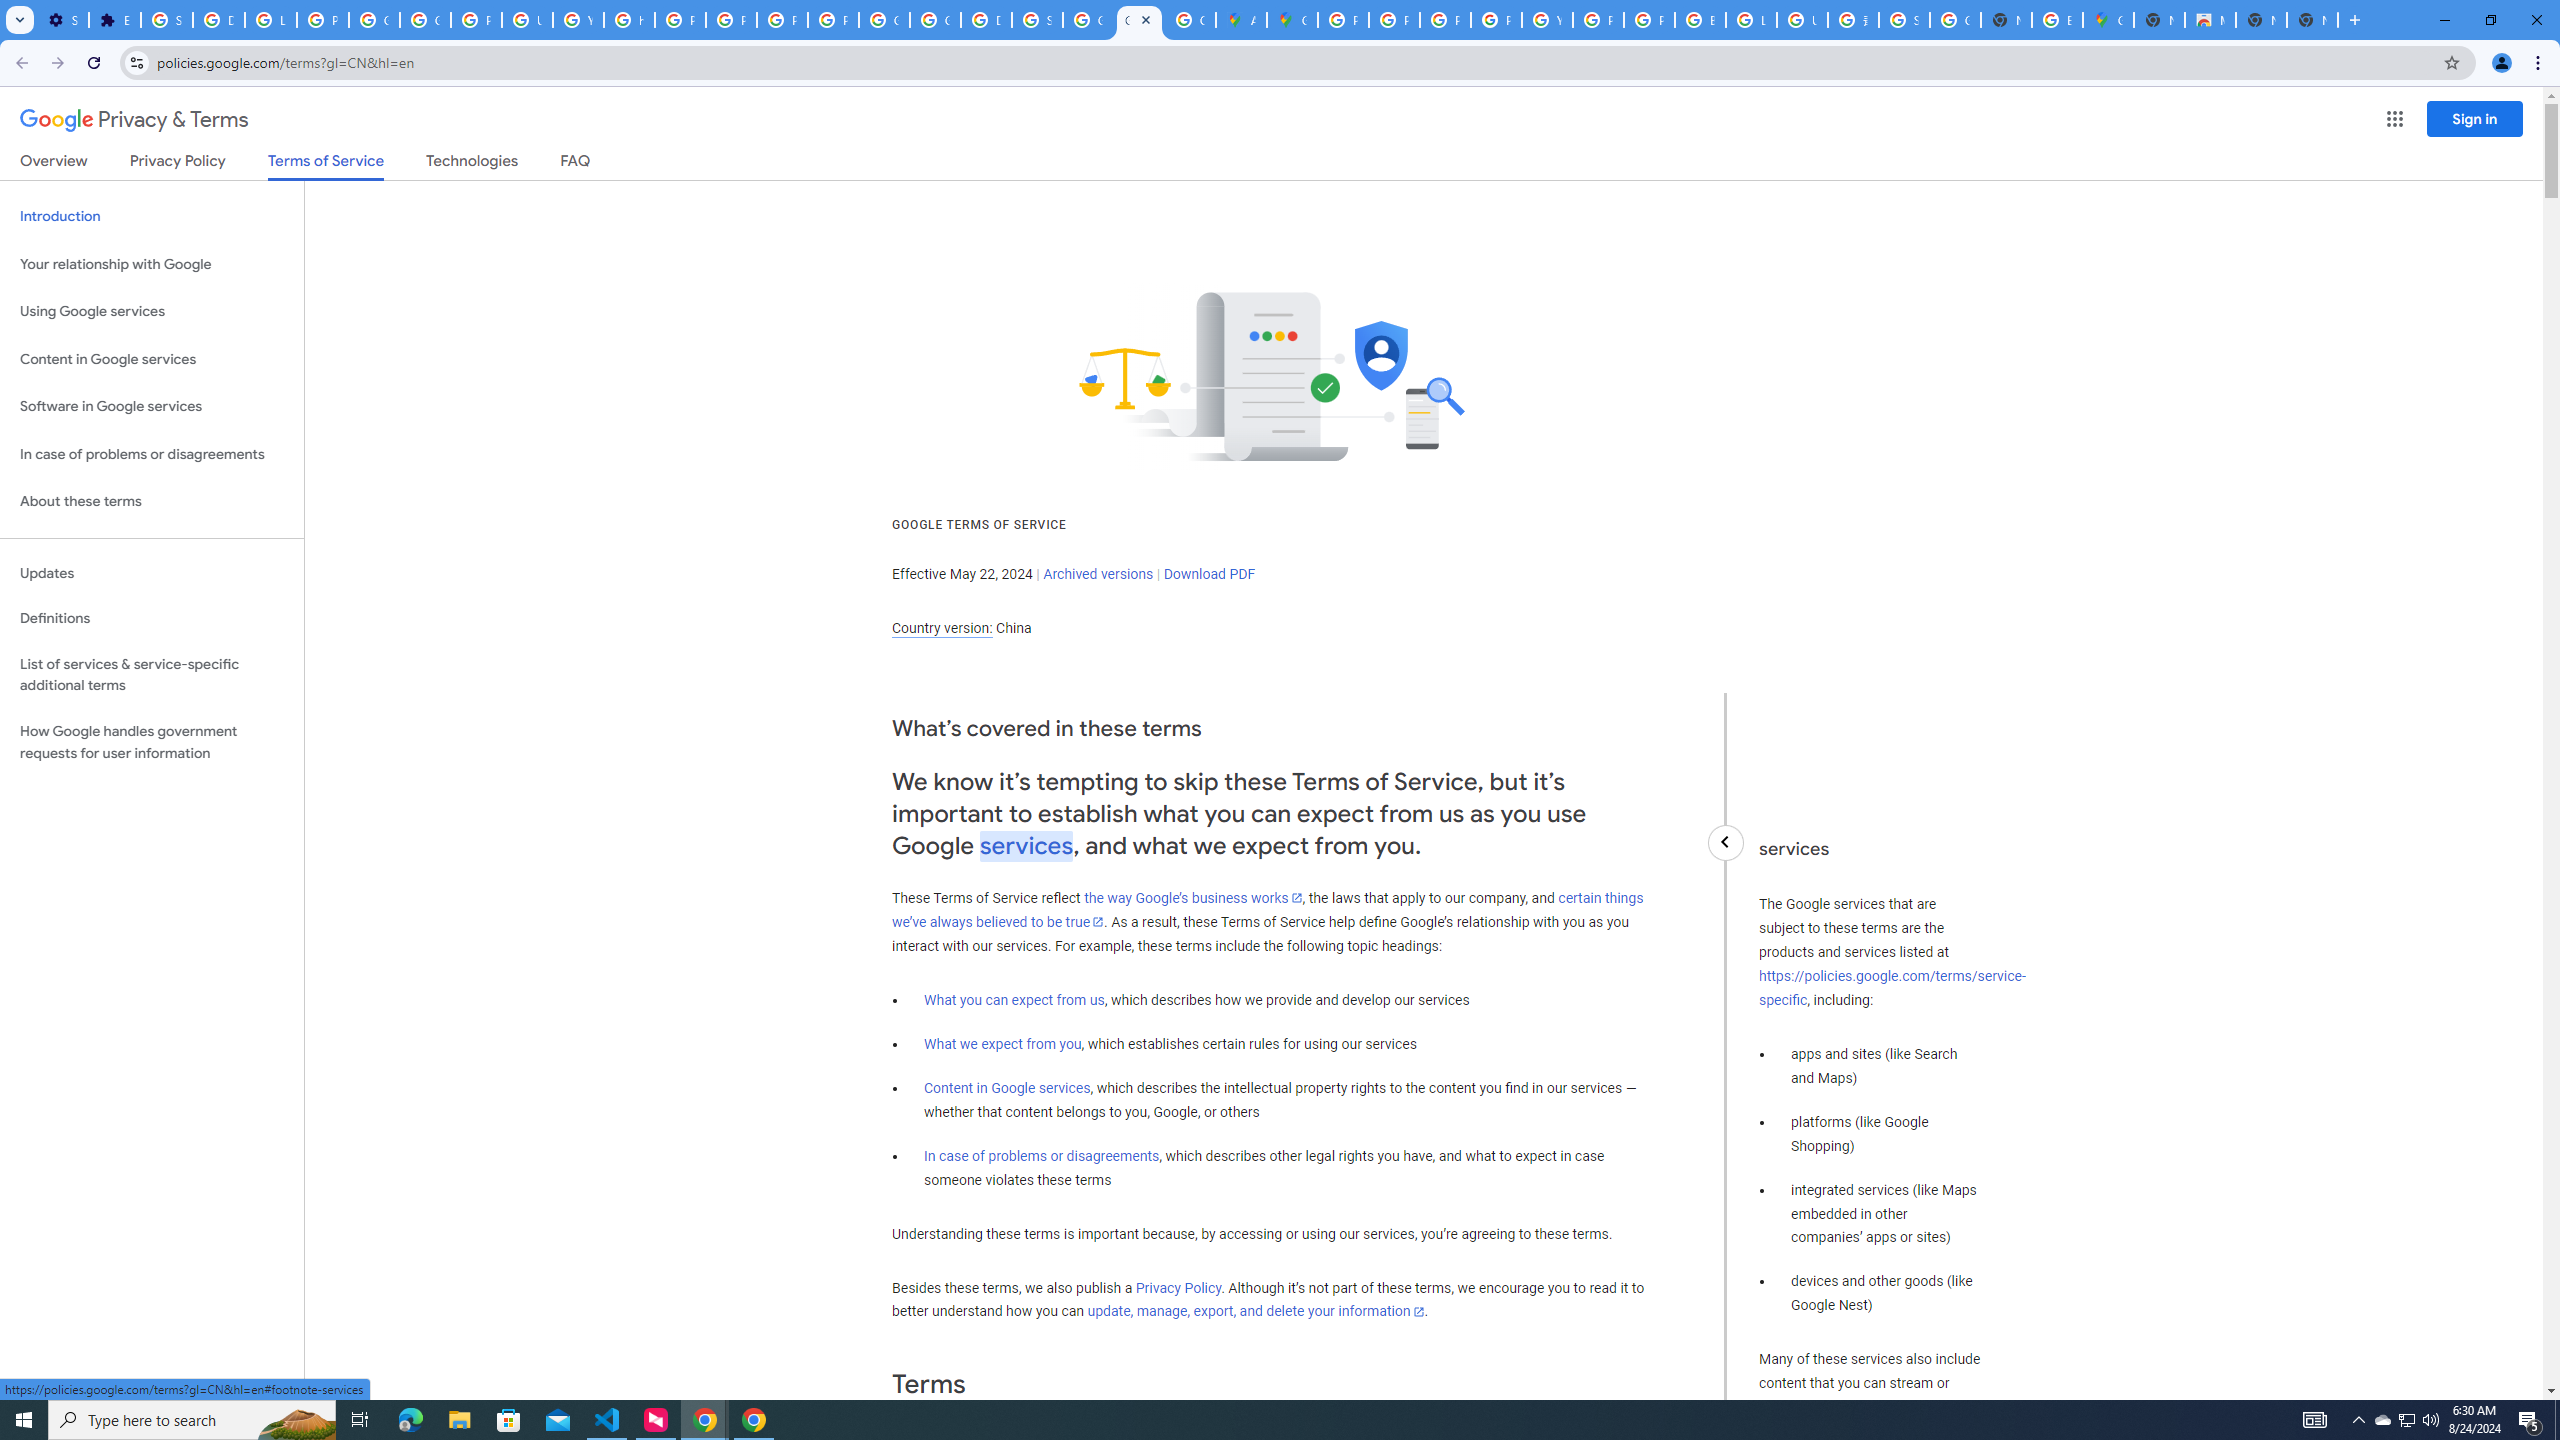 The width and height of the screenshot is (2560, 1440). What do you see at coordinates (152, 502) in the screenshot?
I see `About these terms` at bounding box center [152, 502].